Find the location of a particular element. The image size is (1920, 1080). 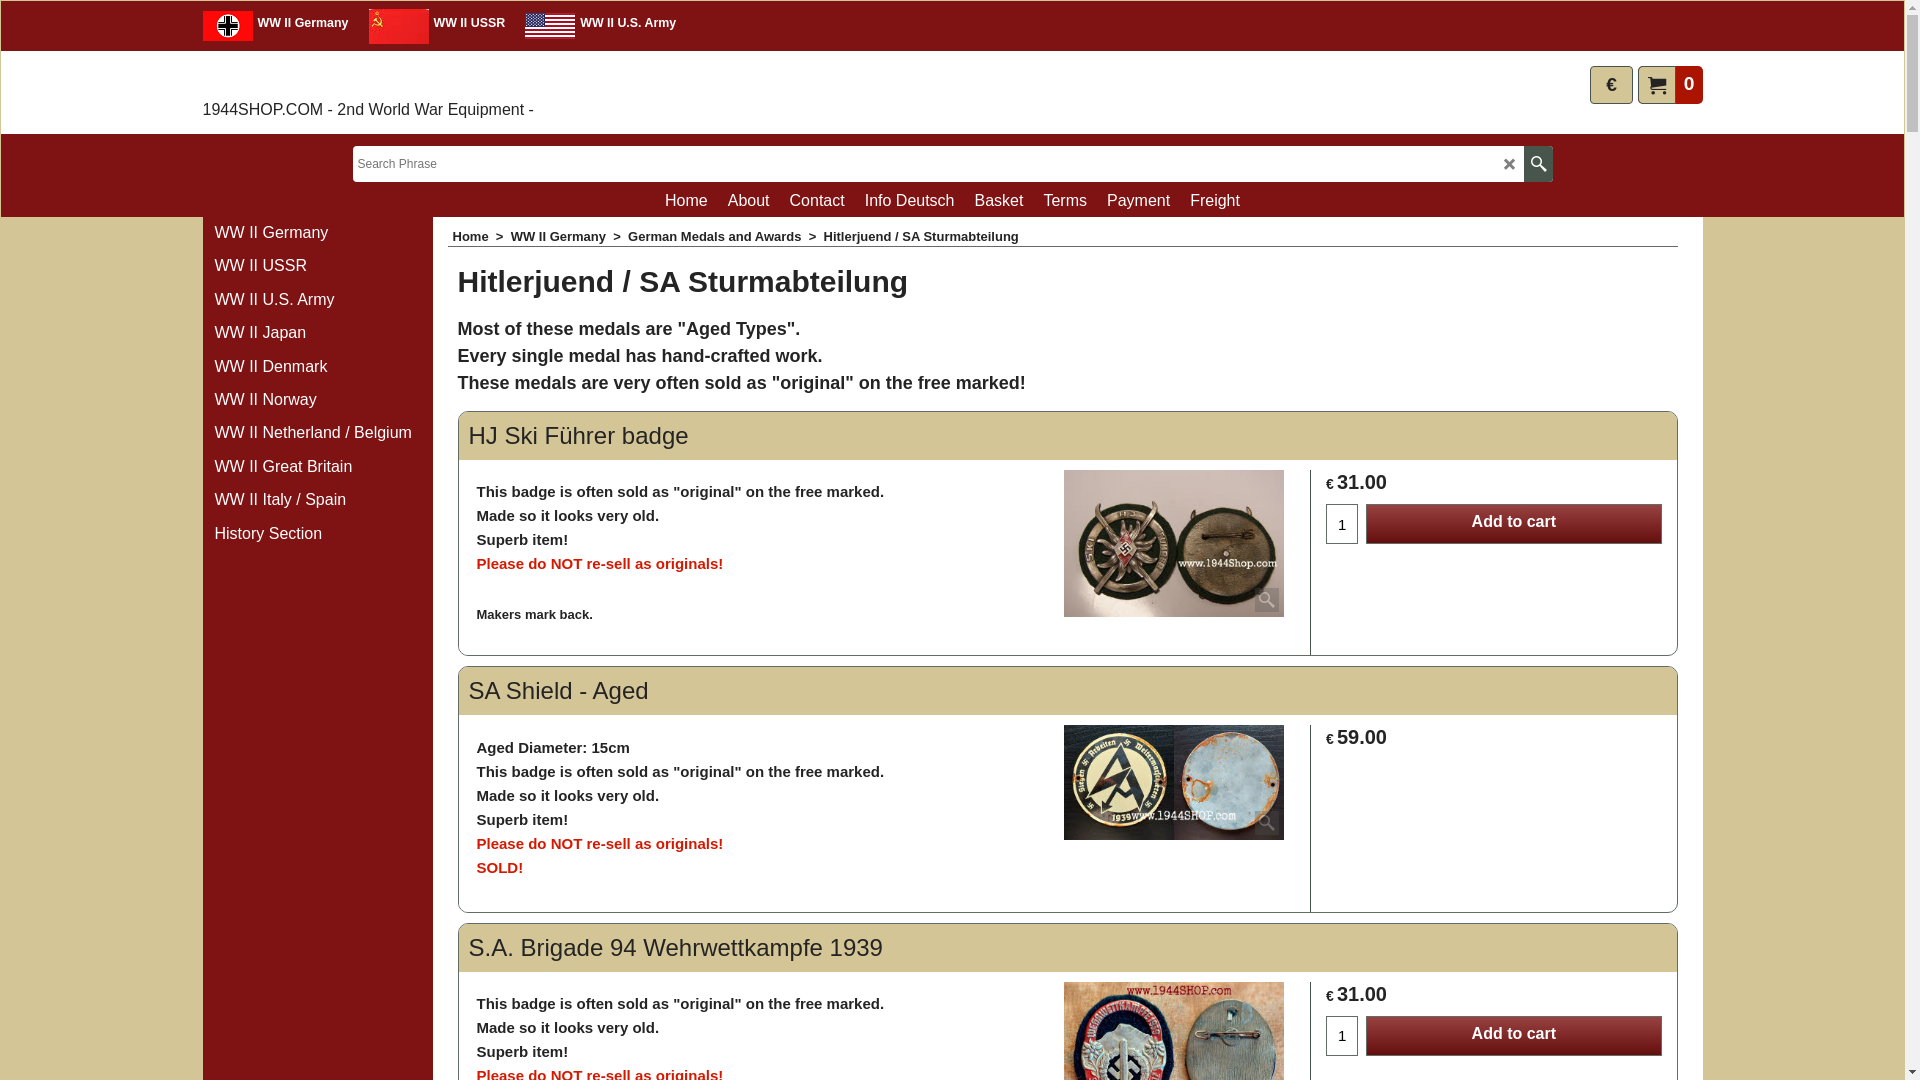

WW II Norway is located at coordinates (317, 400).